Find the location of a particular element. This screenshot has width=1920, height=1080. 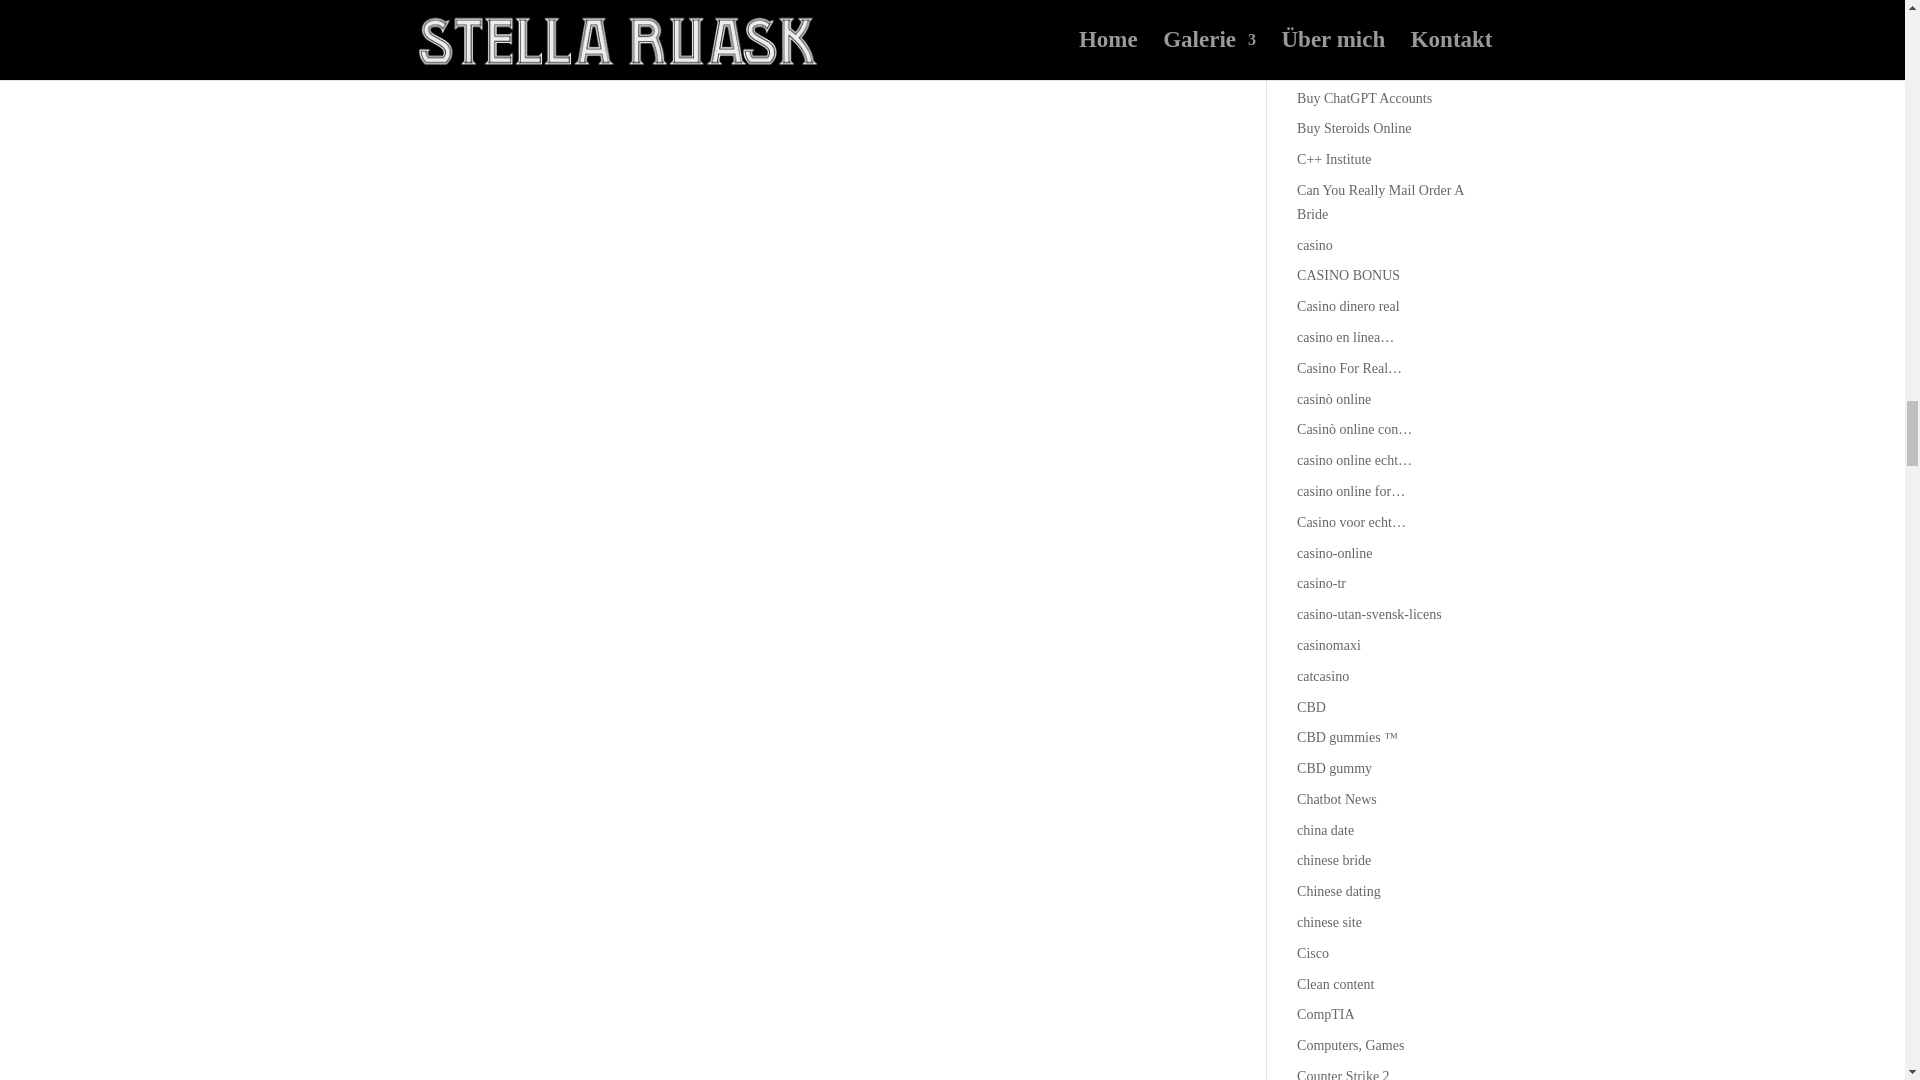

Business, Home Based Business is located at coordinates (1388, 67).